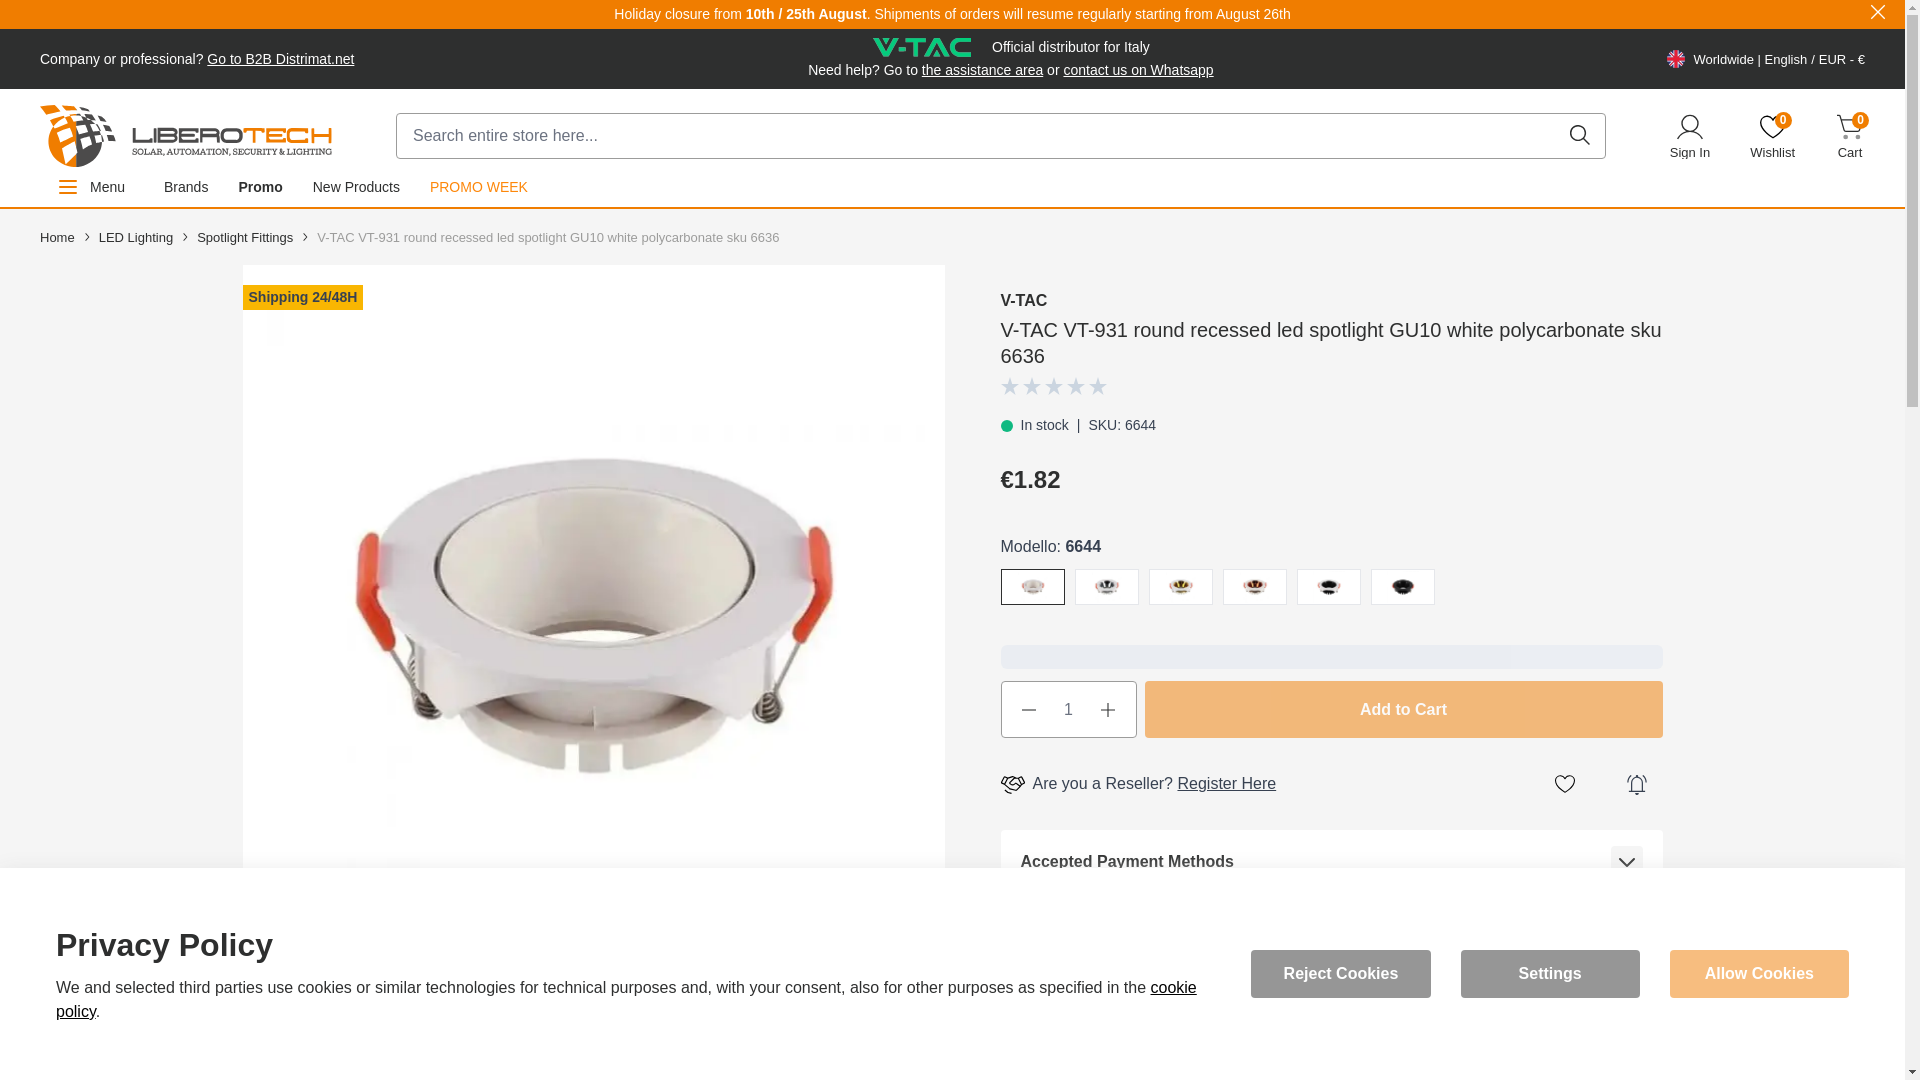  I want to click on Go to Home Page, so click(57, 237).